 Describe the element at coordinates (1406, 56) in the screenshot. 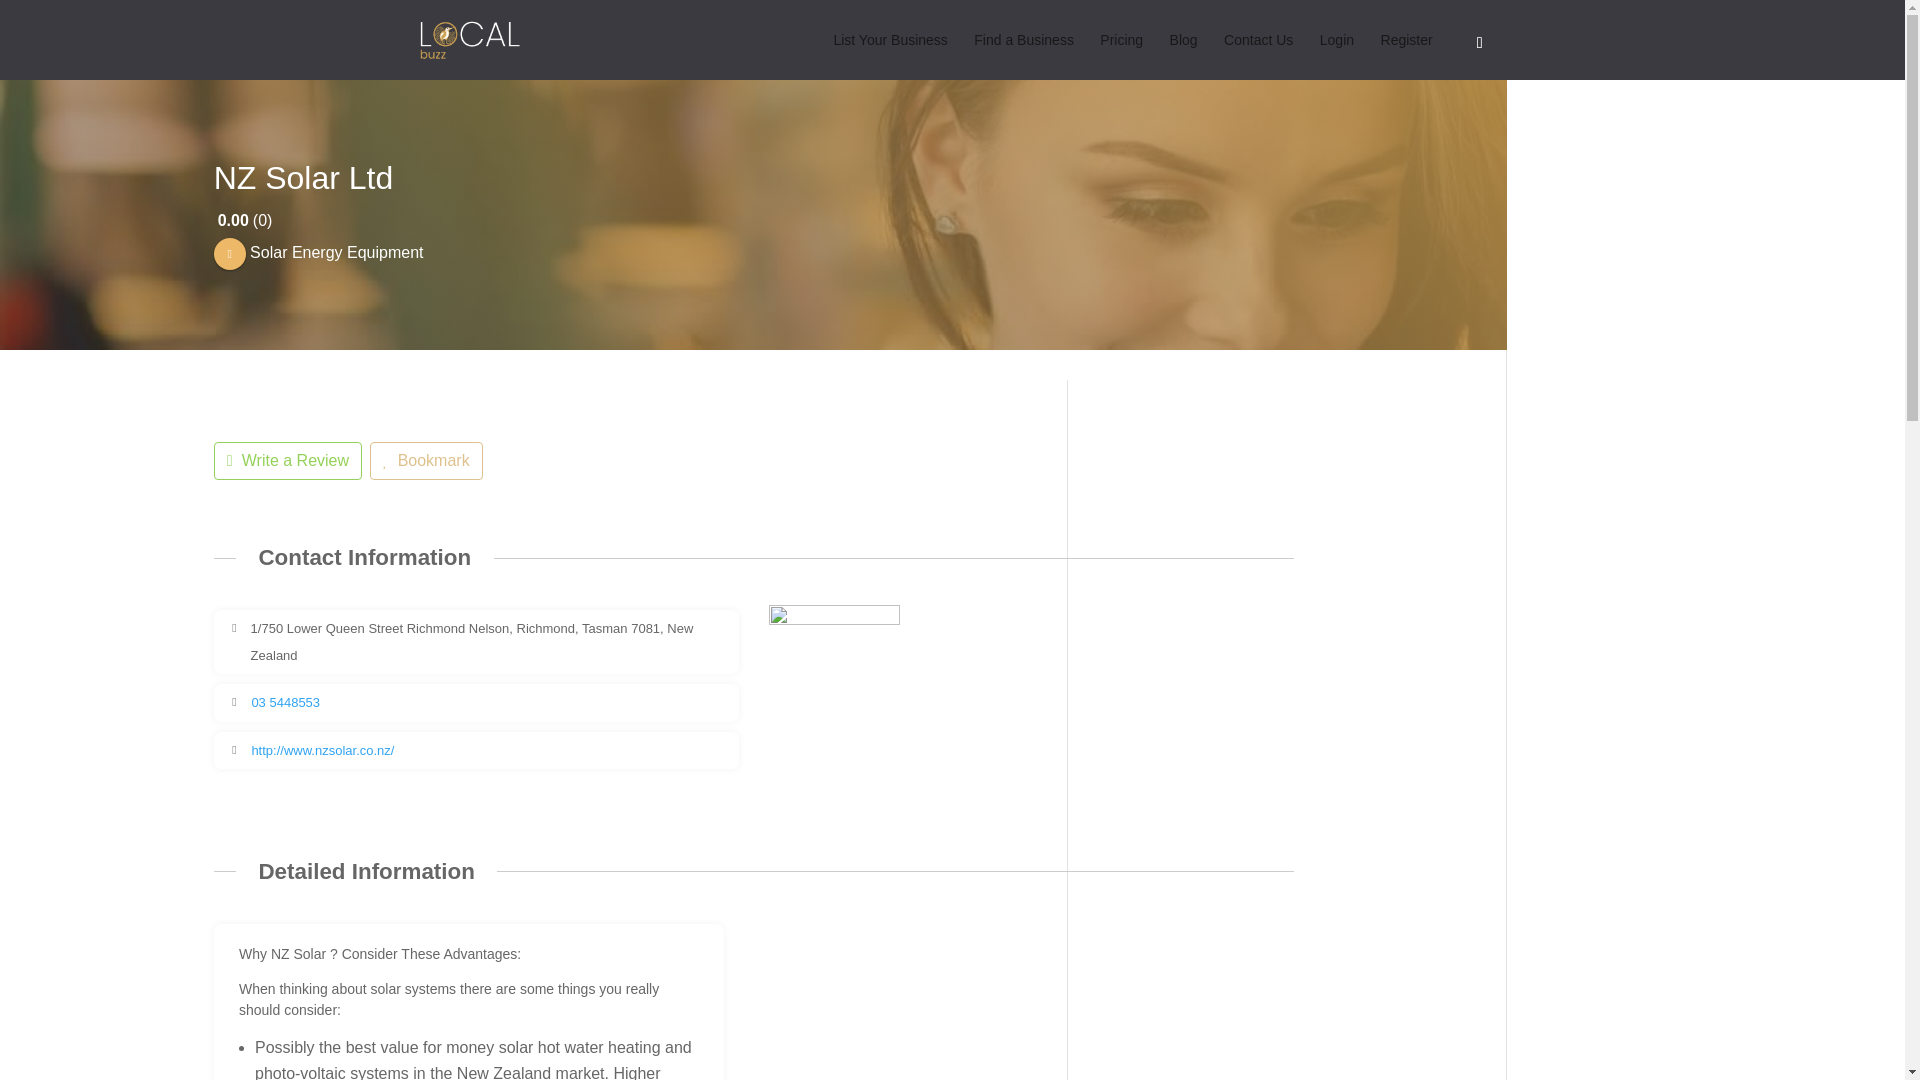

I see `Register` at that location.